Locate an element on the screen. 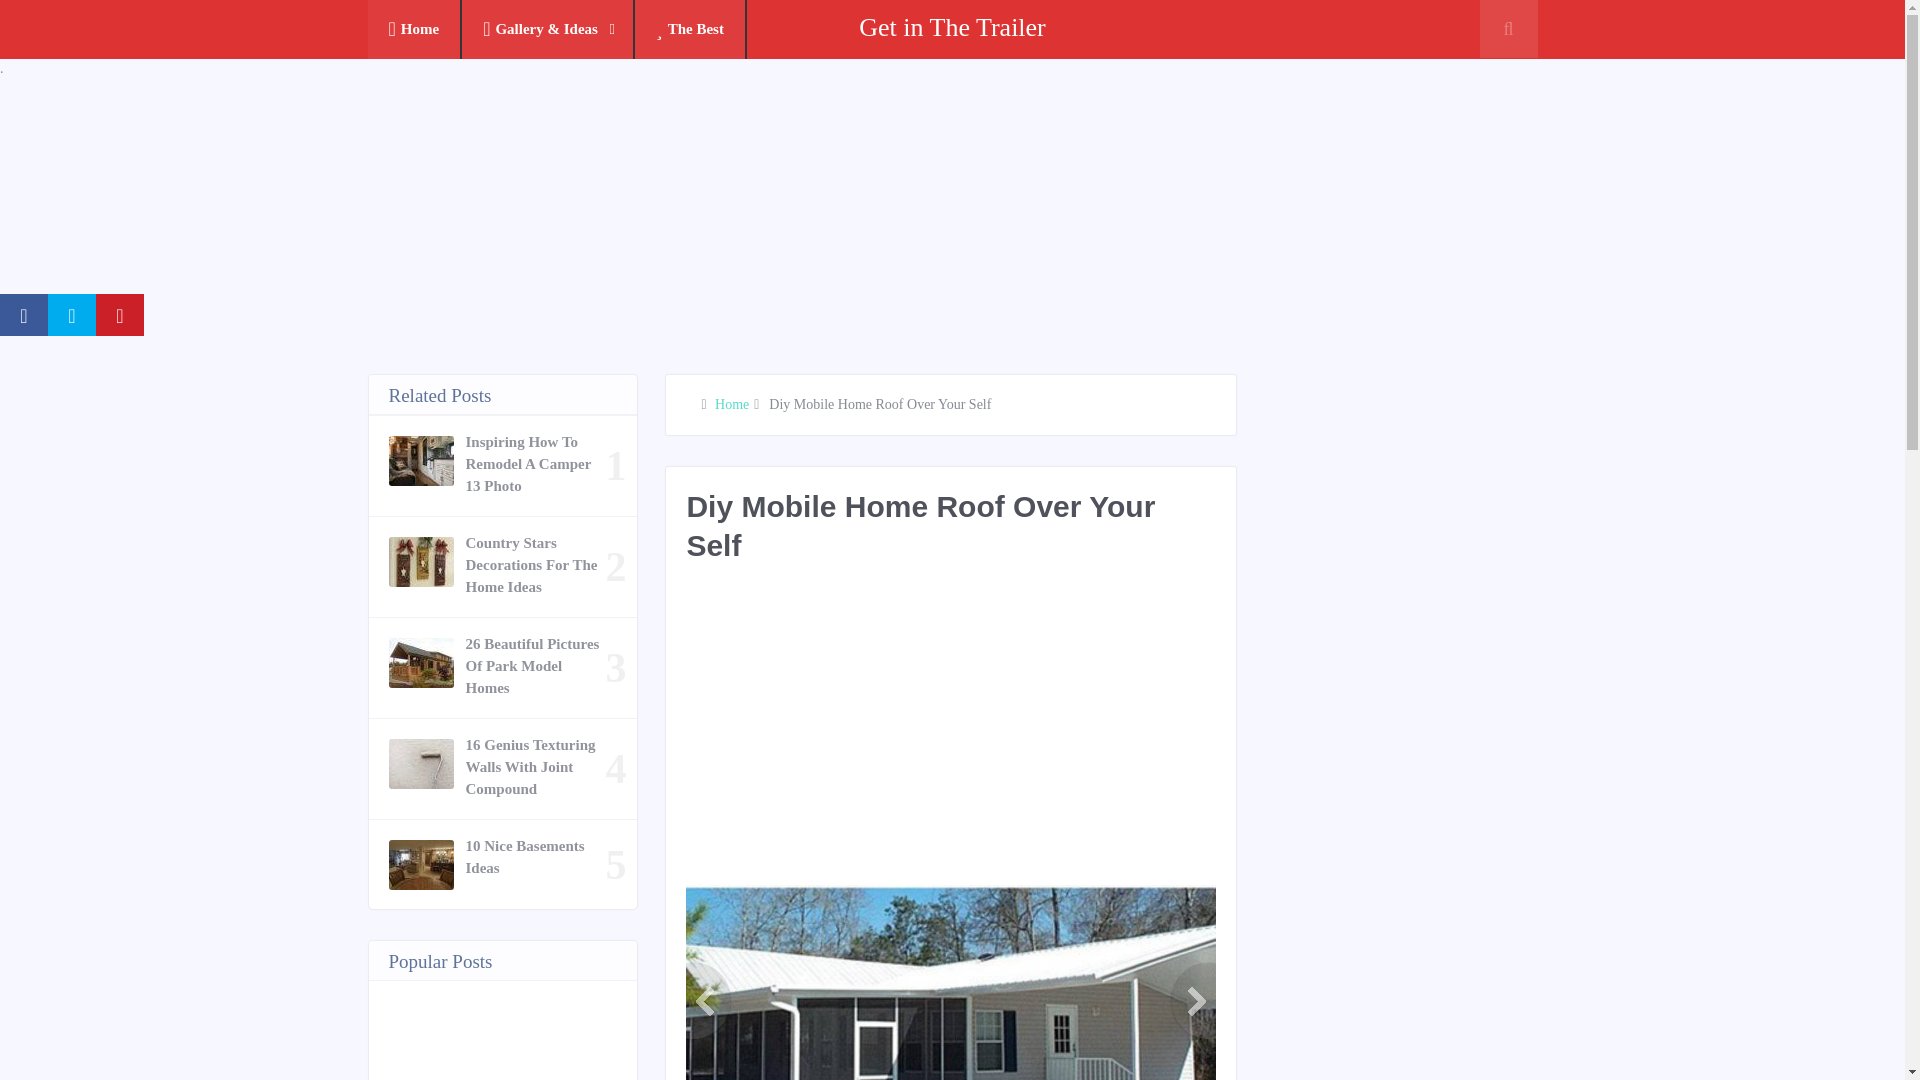 The image size is (1920, 1080). Advertisement is located at coordinates (1049, 734).